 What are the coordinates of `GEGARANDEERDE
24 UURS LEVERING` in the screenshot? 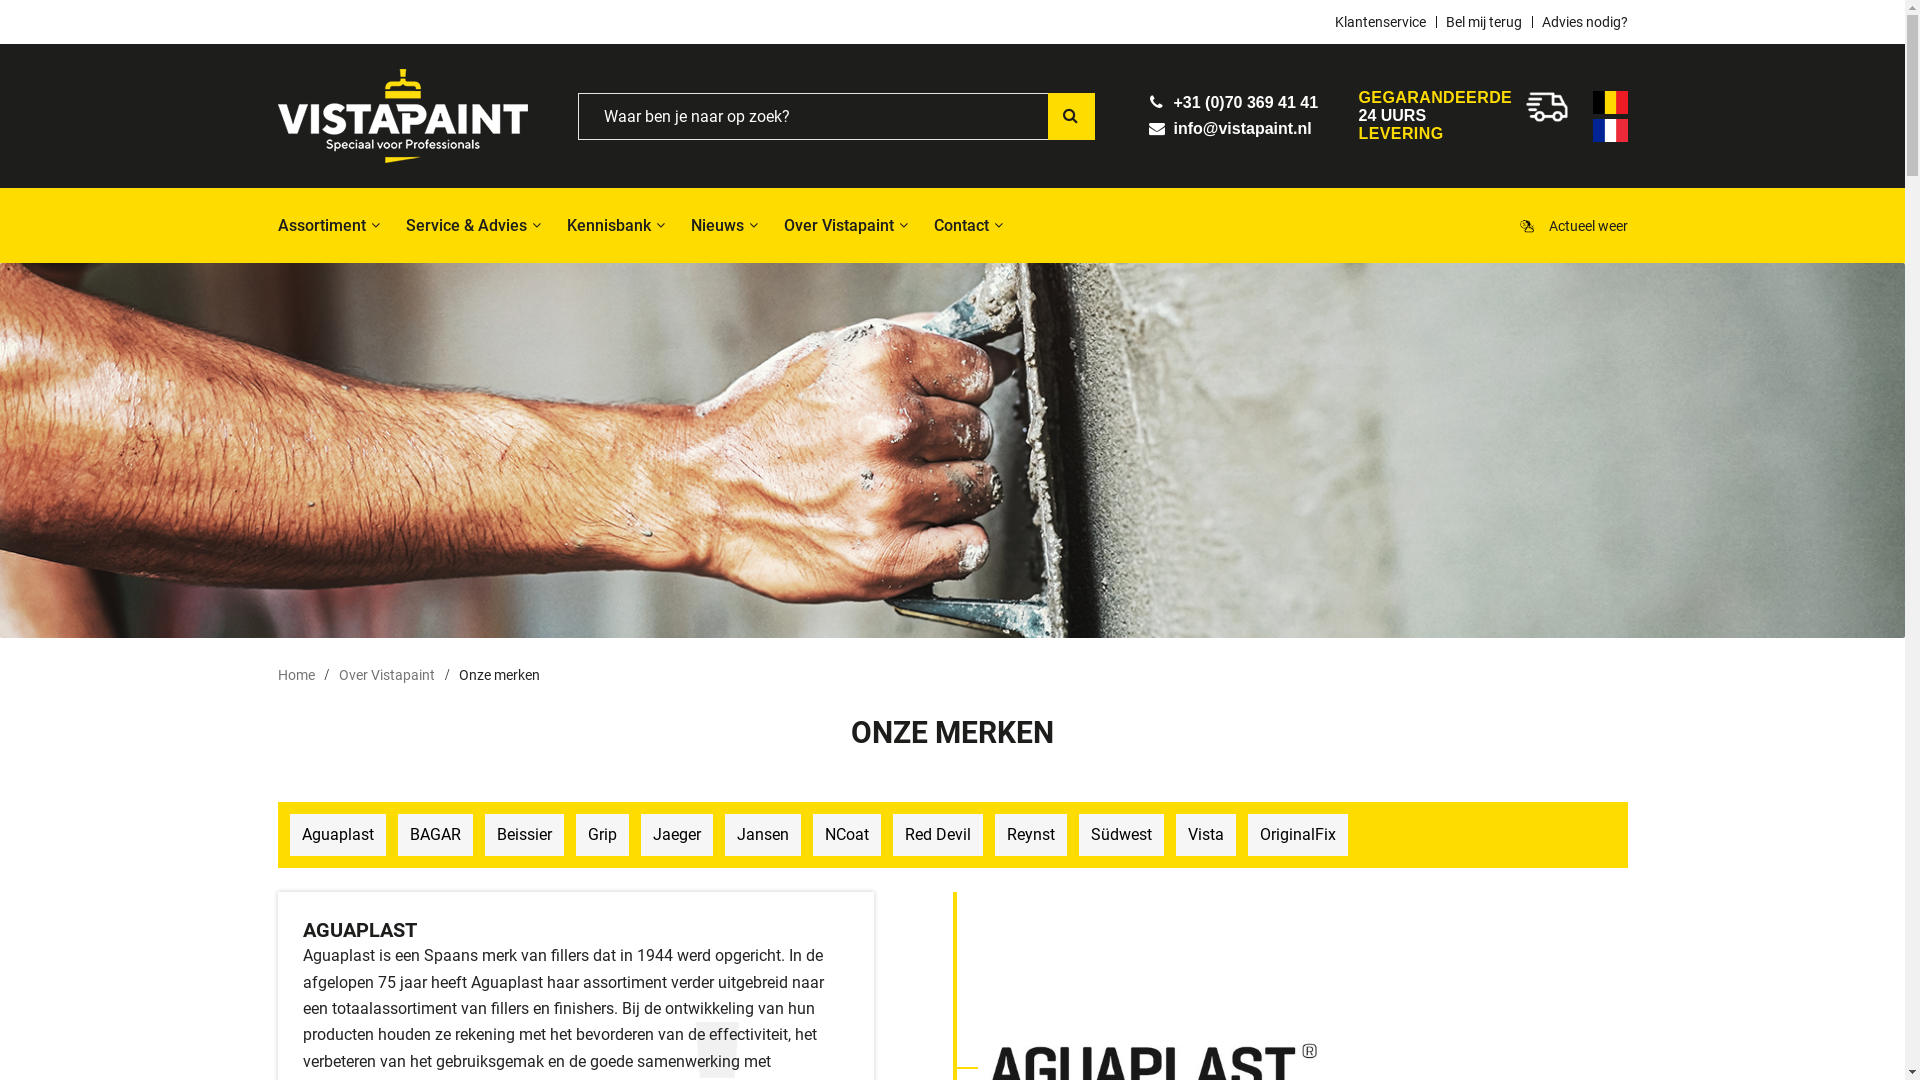 It's located at (1435, 116).